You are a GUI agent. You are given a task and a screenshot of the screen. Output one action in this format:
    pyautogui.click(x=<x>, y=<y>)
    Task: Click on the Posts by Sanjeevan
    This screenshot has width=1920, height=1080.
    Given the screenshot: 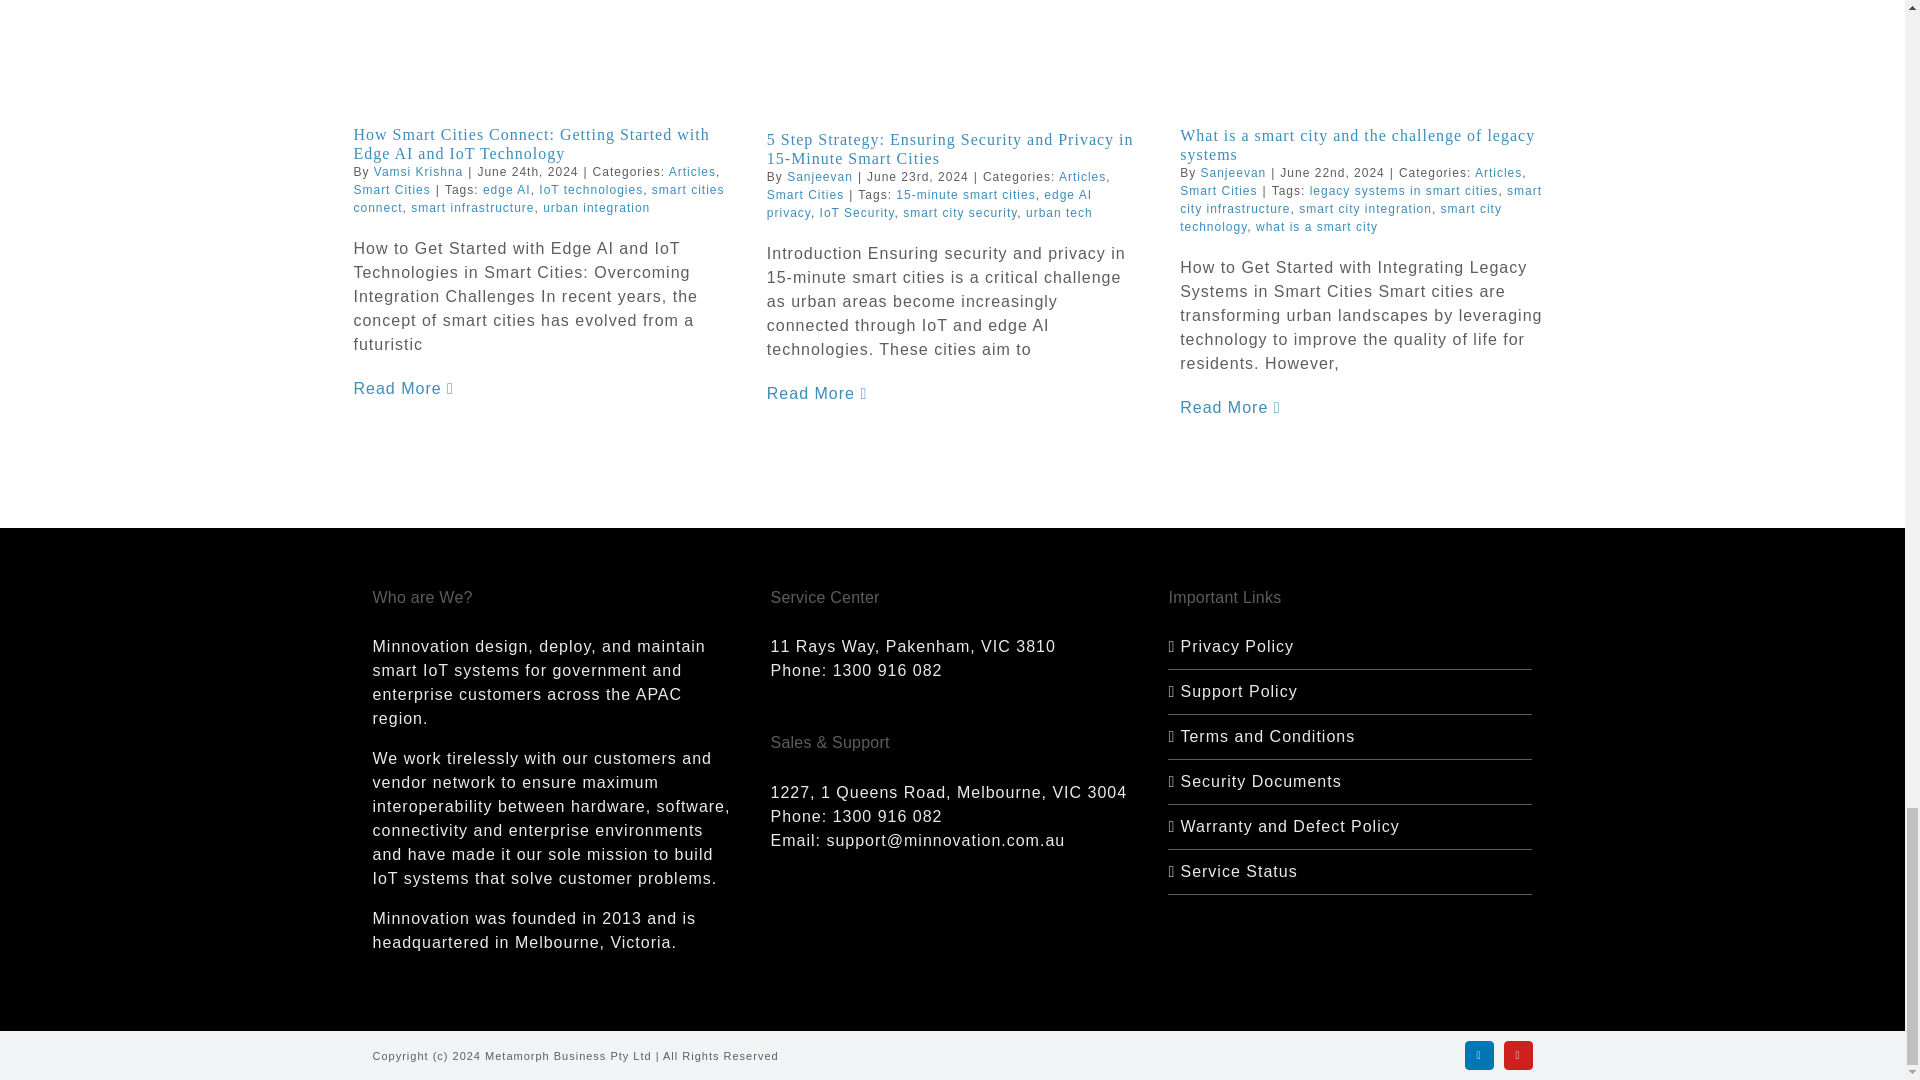 What is the action you would take?
    pyautogui.click(x=820, y=176)
    